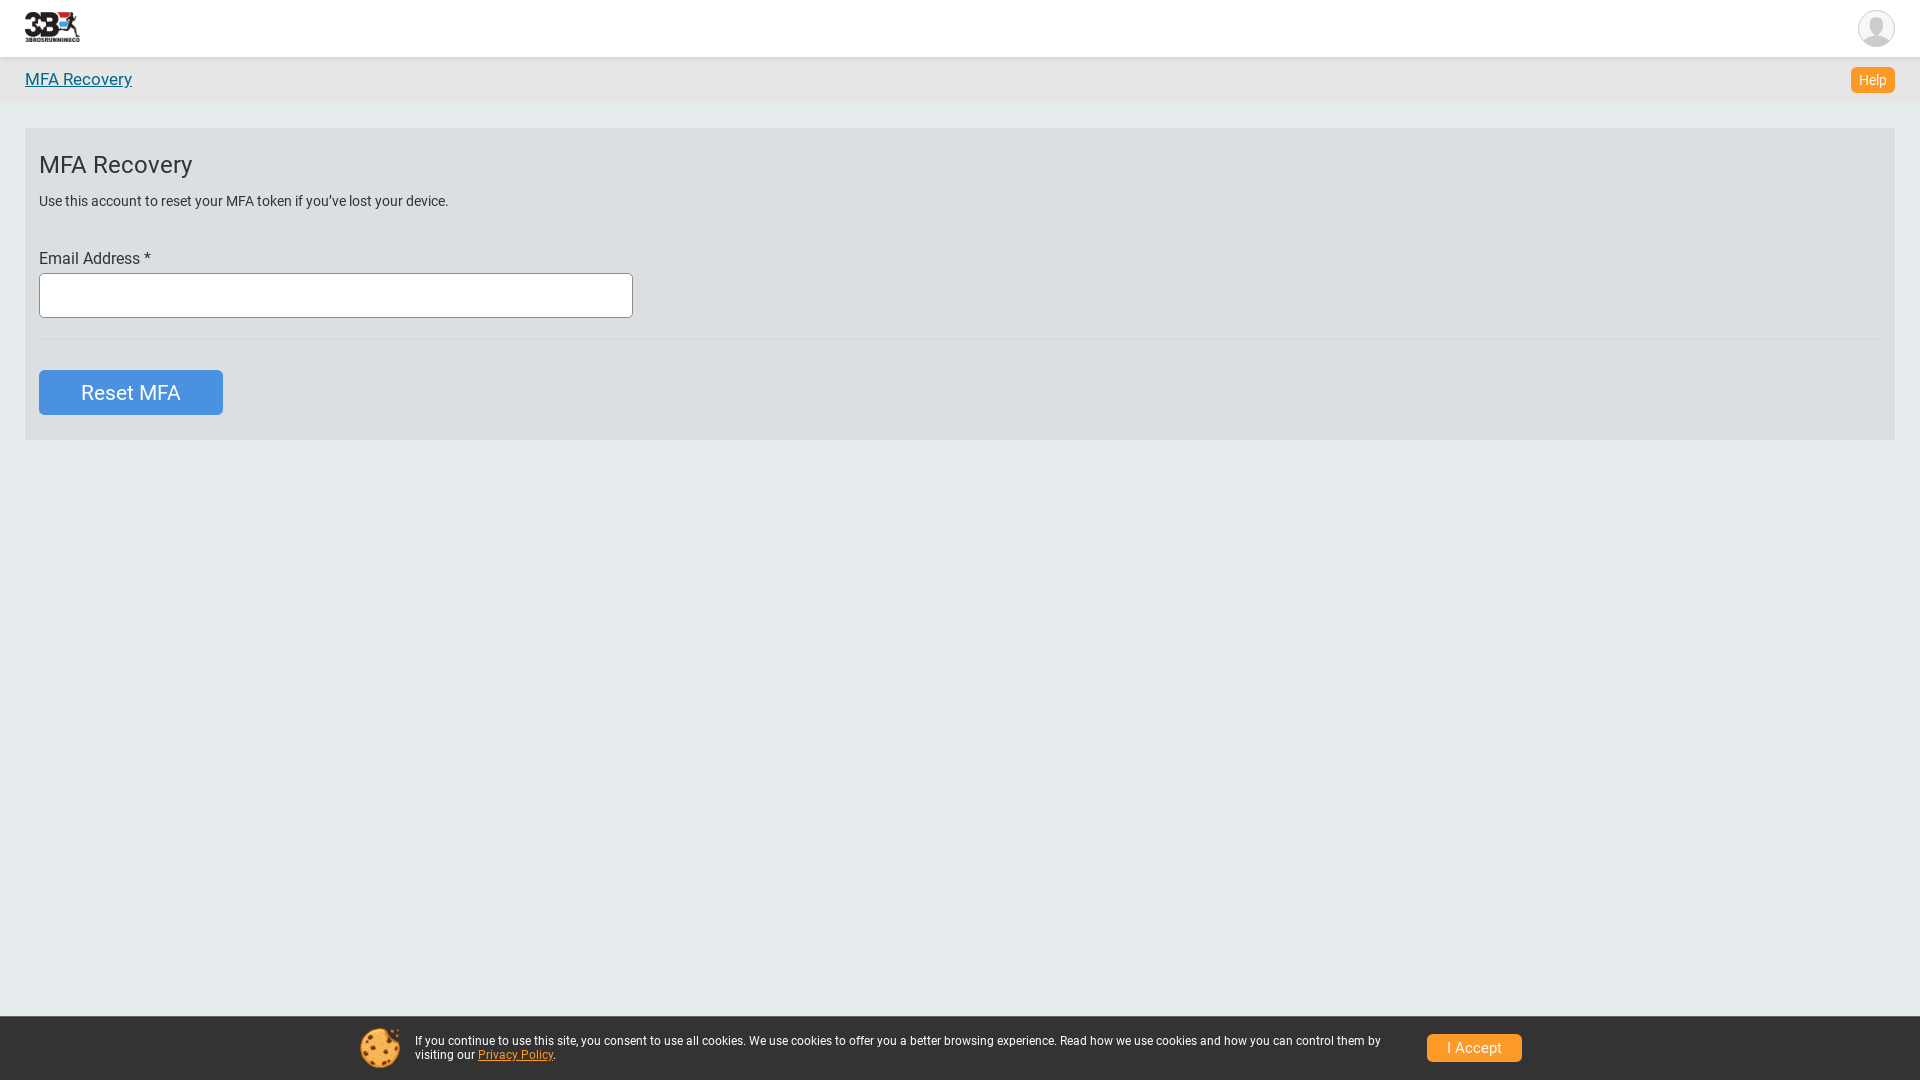 This screenshot has height=1080, width=1920. I want to click on Back to 3 Bros Running Company Home Page, so click(52, 28).